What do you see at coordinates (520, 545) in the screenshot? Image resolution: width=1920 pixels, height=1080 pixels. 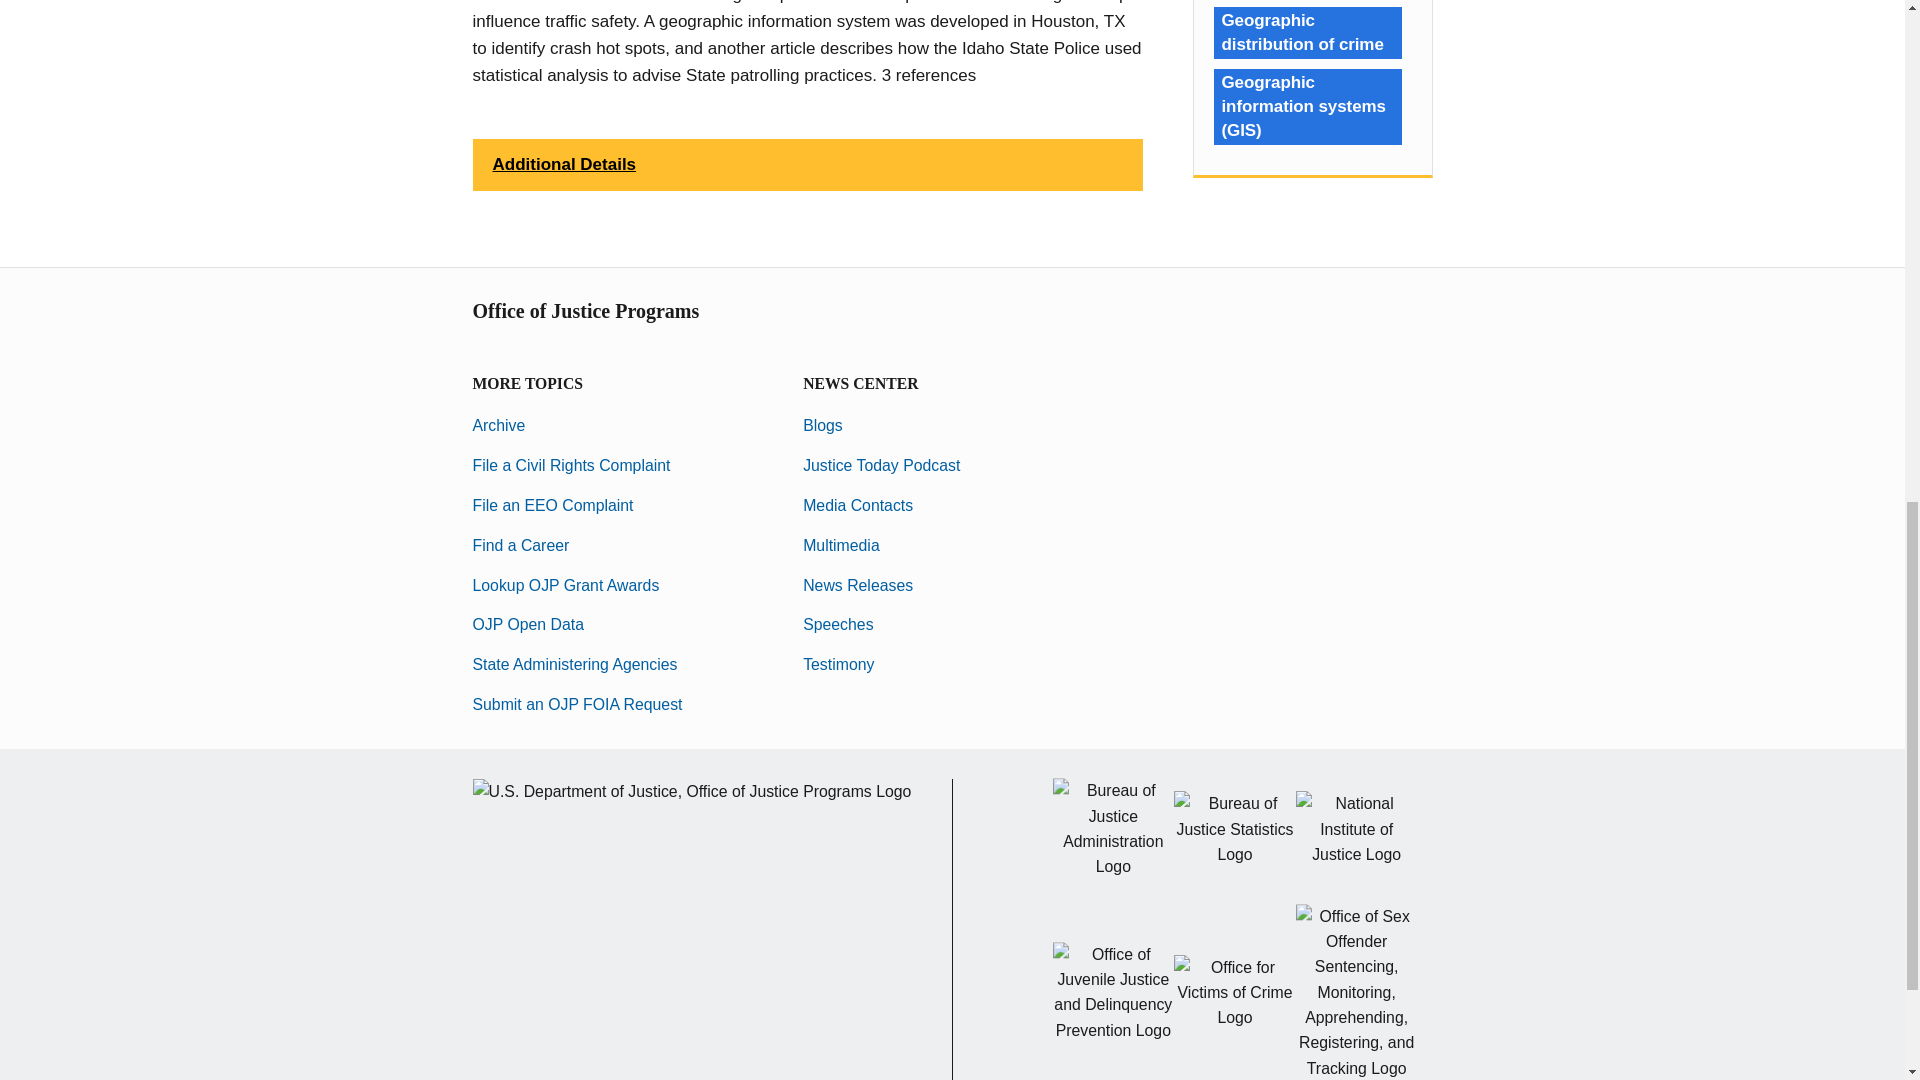 I see `Find a Career` at bounding box center [520, 545].